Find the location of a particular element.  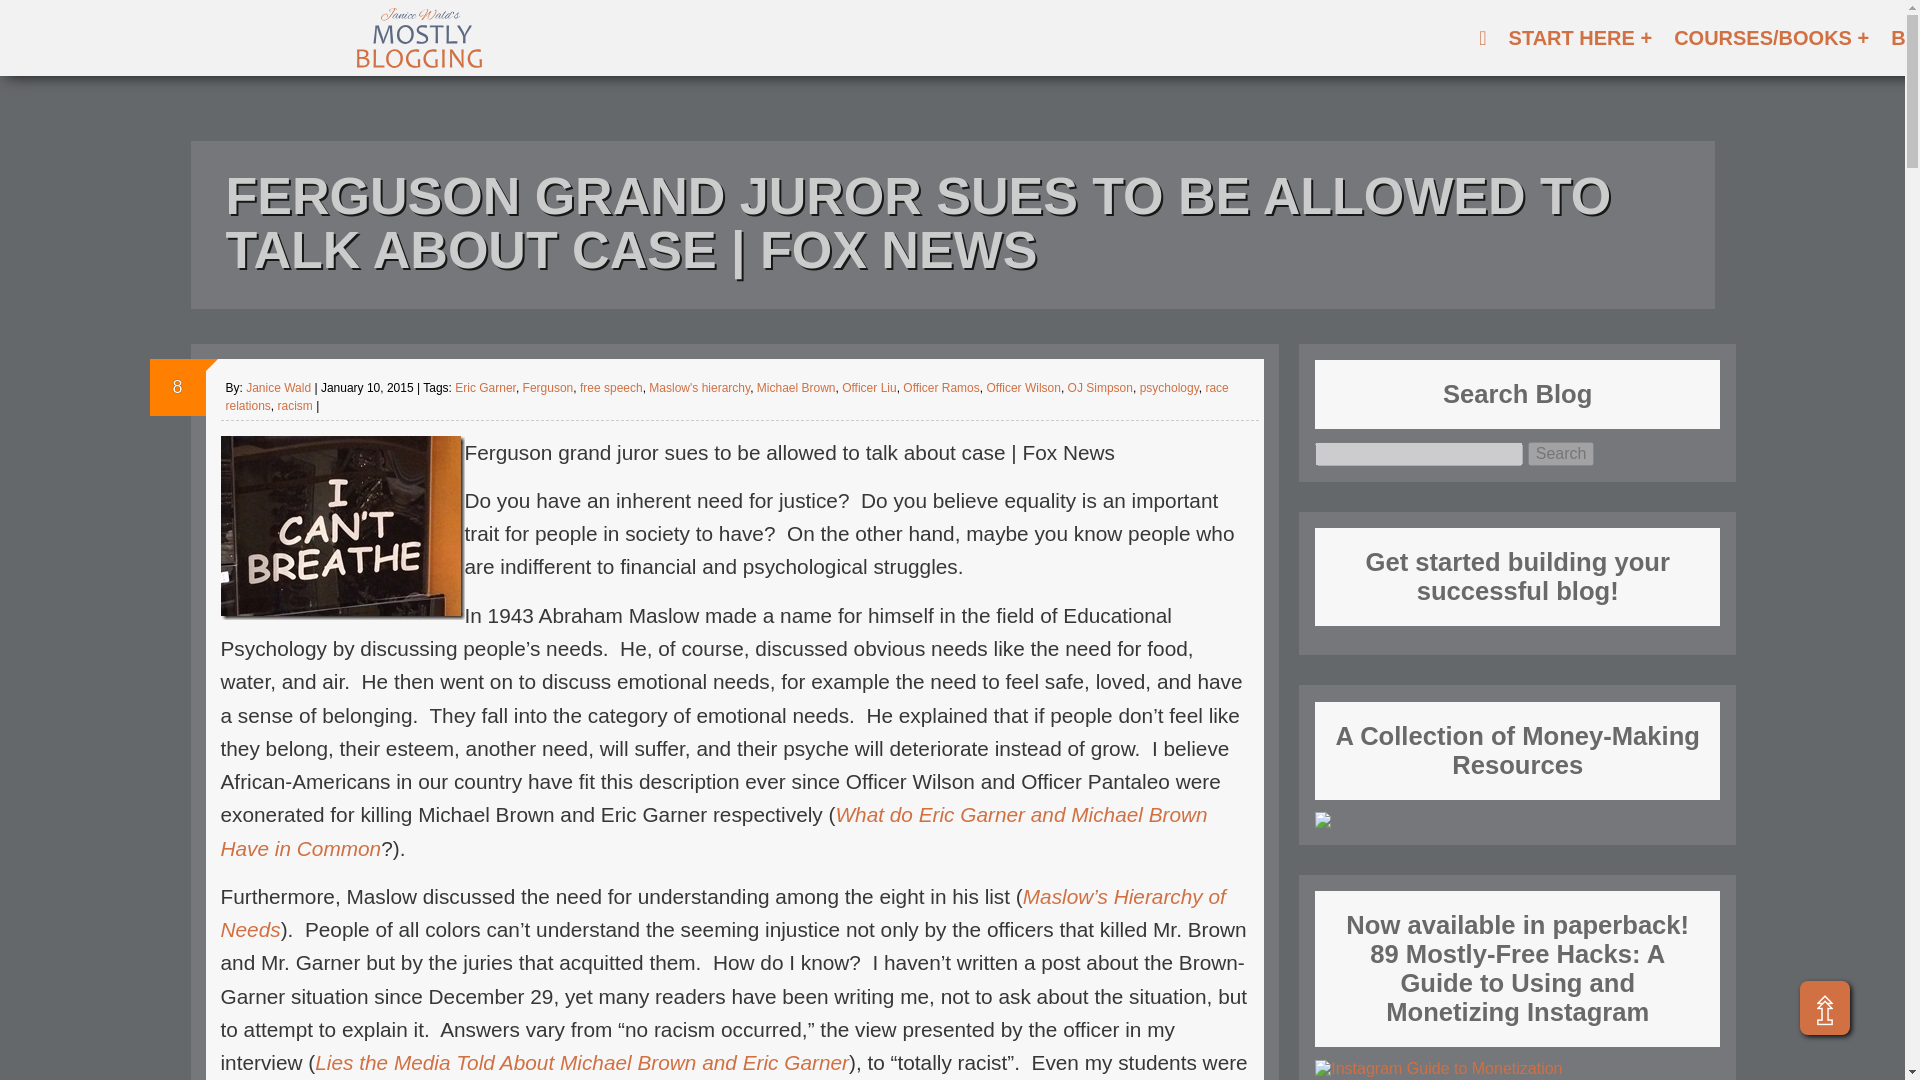

BLOG is located at coordinates (1902, 38).